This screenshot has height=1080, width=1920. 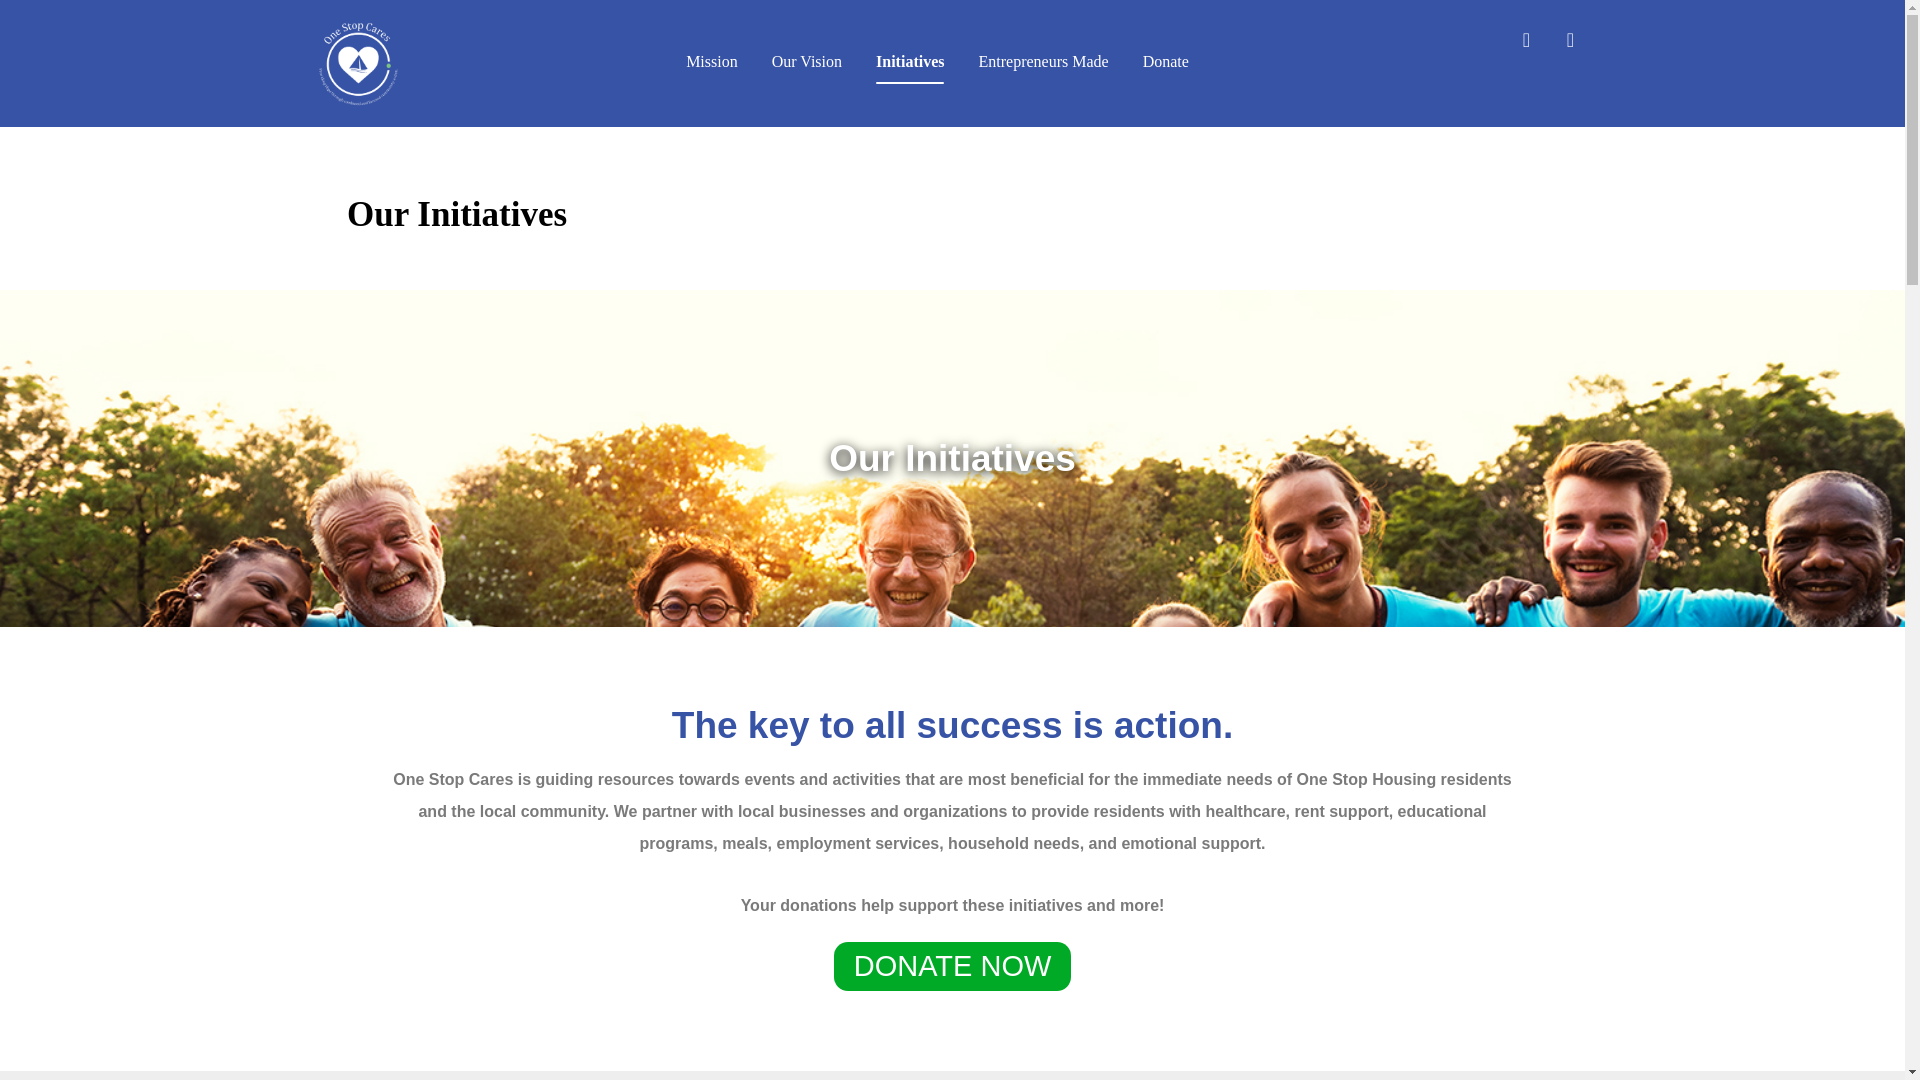 I want to click on Donate, so click(x=1165, y=62).